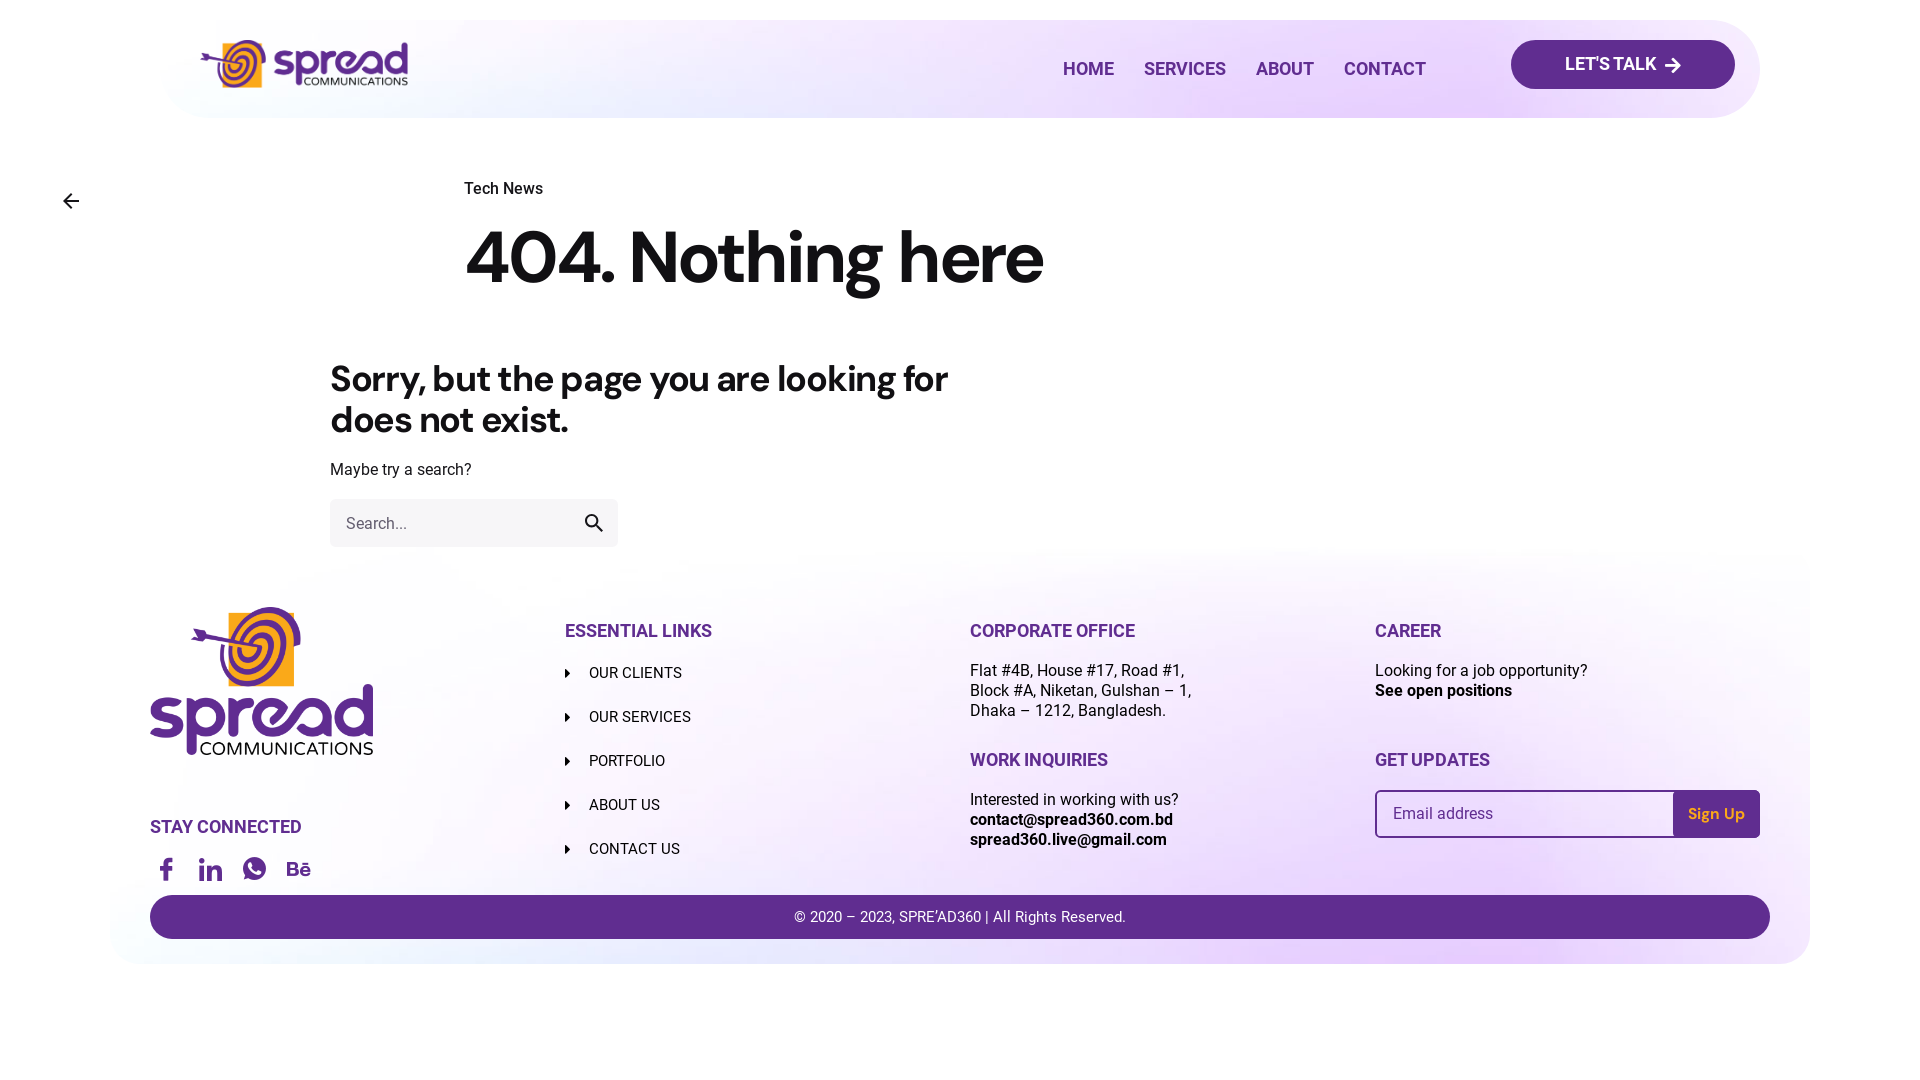 This screenshot has width=1920, height=1080. What do you see at coordinates (758, 717) in the screenshot?
I see `OUR SERVICES` at bounding box center [758, 717].